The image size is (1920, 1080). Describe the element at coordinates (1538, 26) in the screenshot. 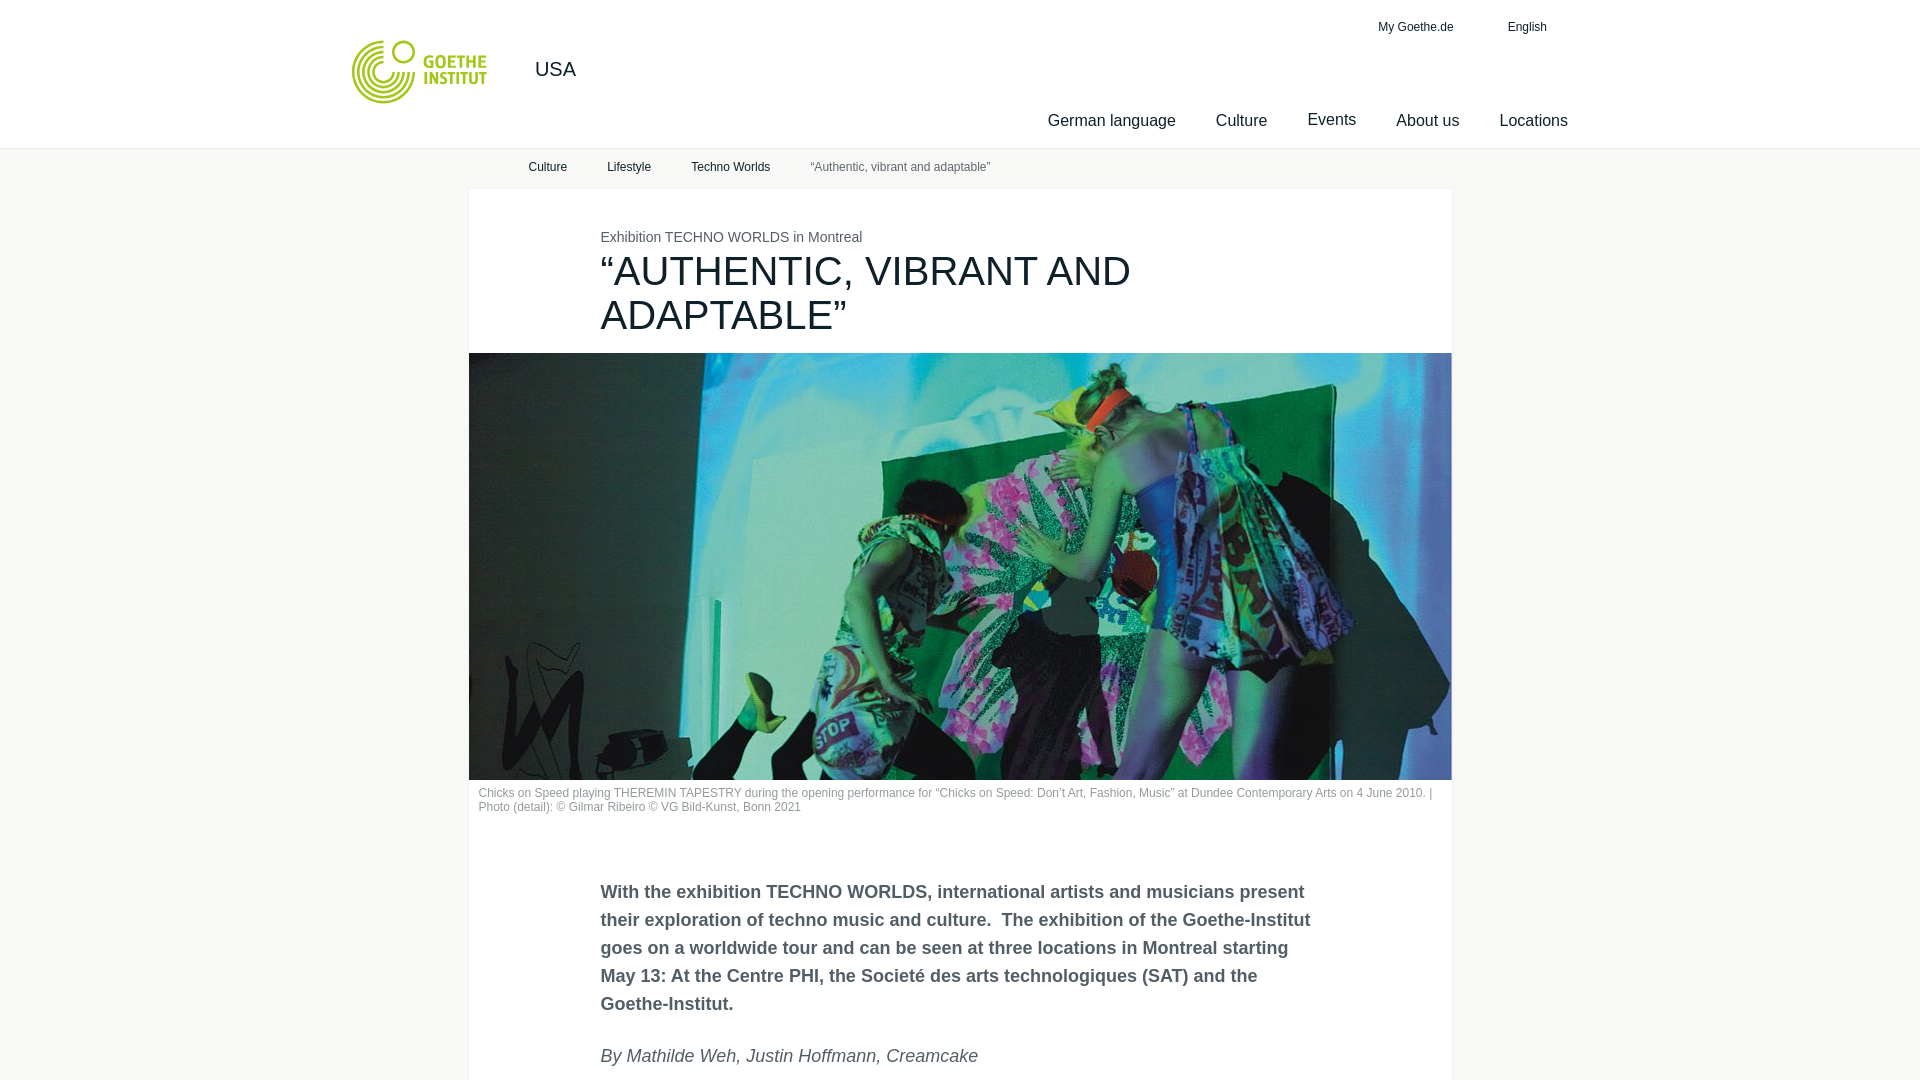

I see `English` at that location.